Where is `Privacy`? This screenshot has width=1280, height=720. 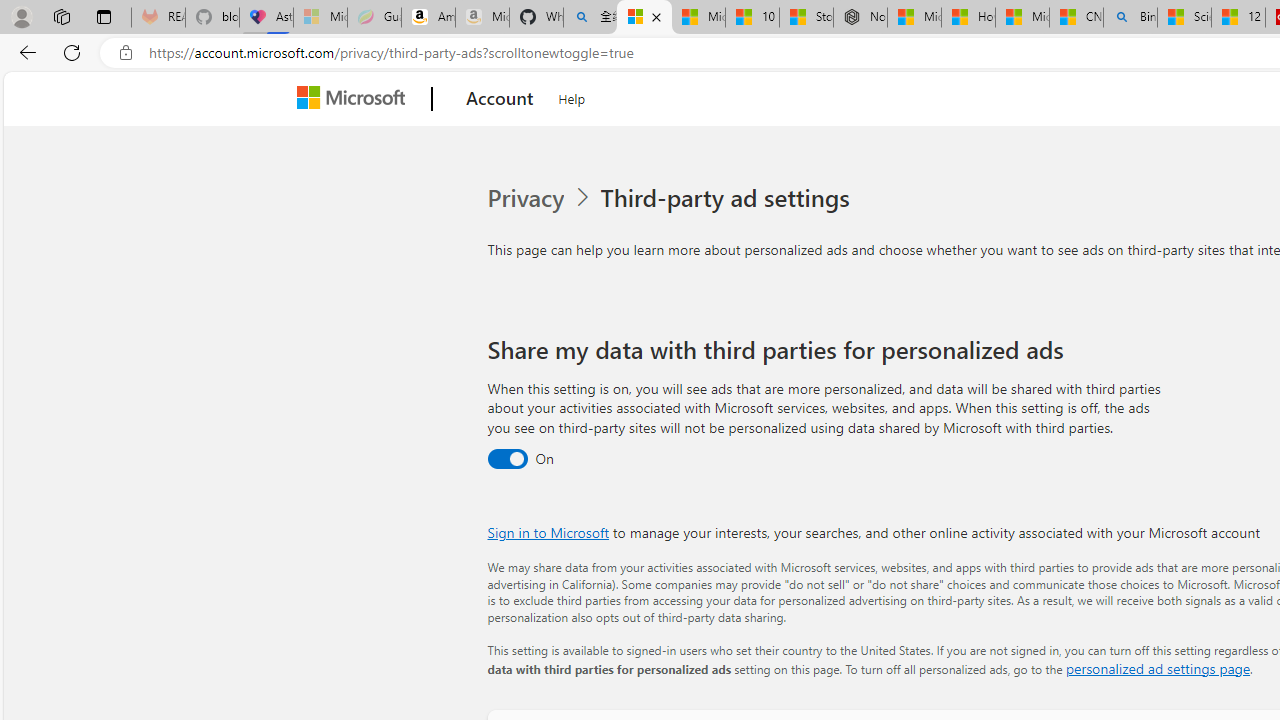
Privacy is located at coordinates (541, 198).